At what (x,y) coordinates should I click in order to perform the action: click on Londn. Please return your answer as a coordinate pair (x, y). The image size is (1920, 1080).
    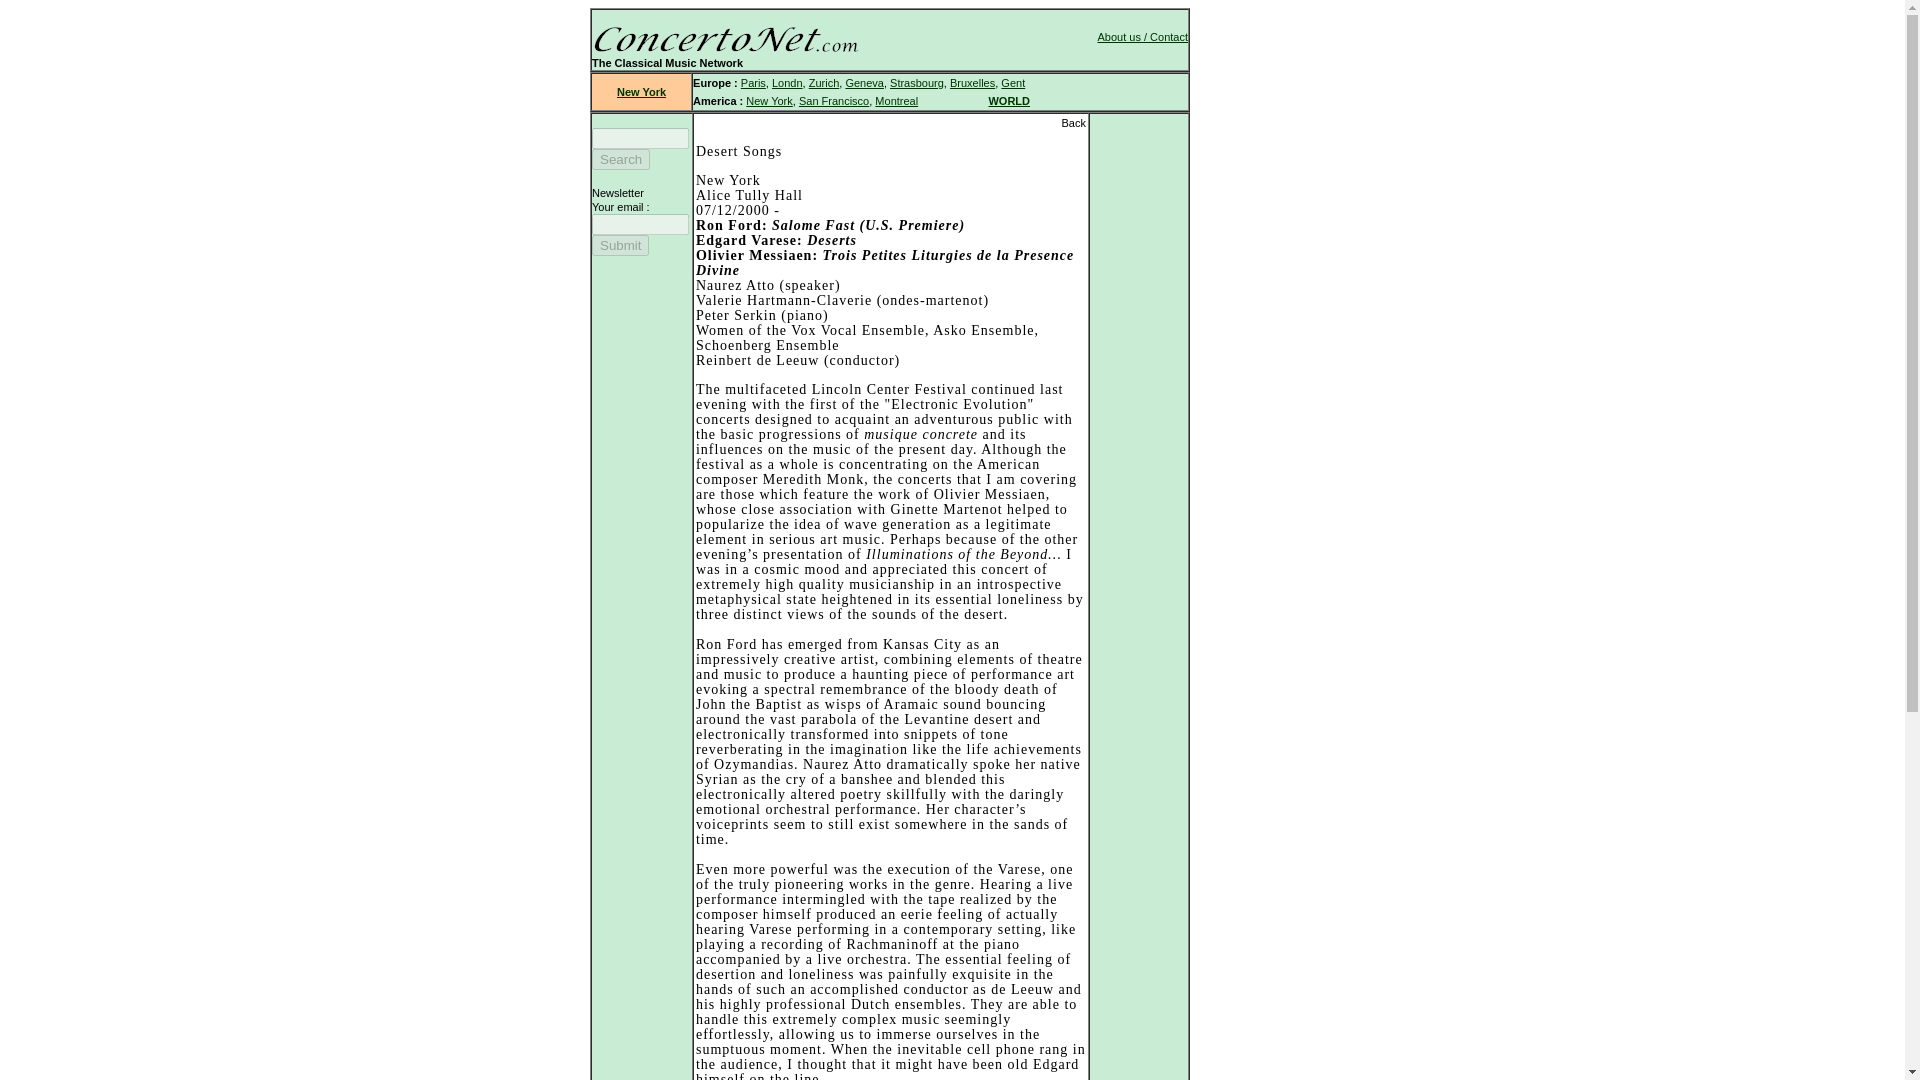
    Looking at the image, I should click on (786, 82).